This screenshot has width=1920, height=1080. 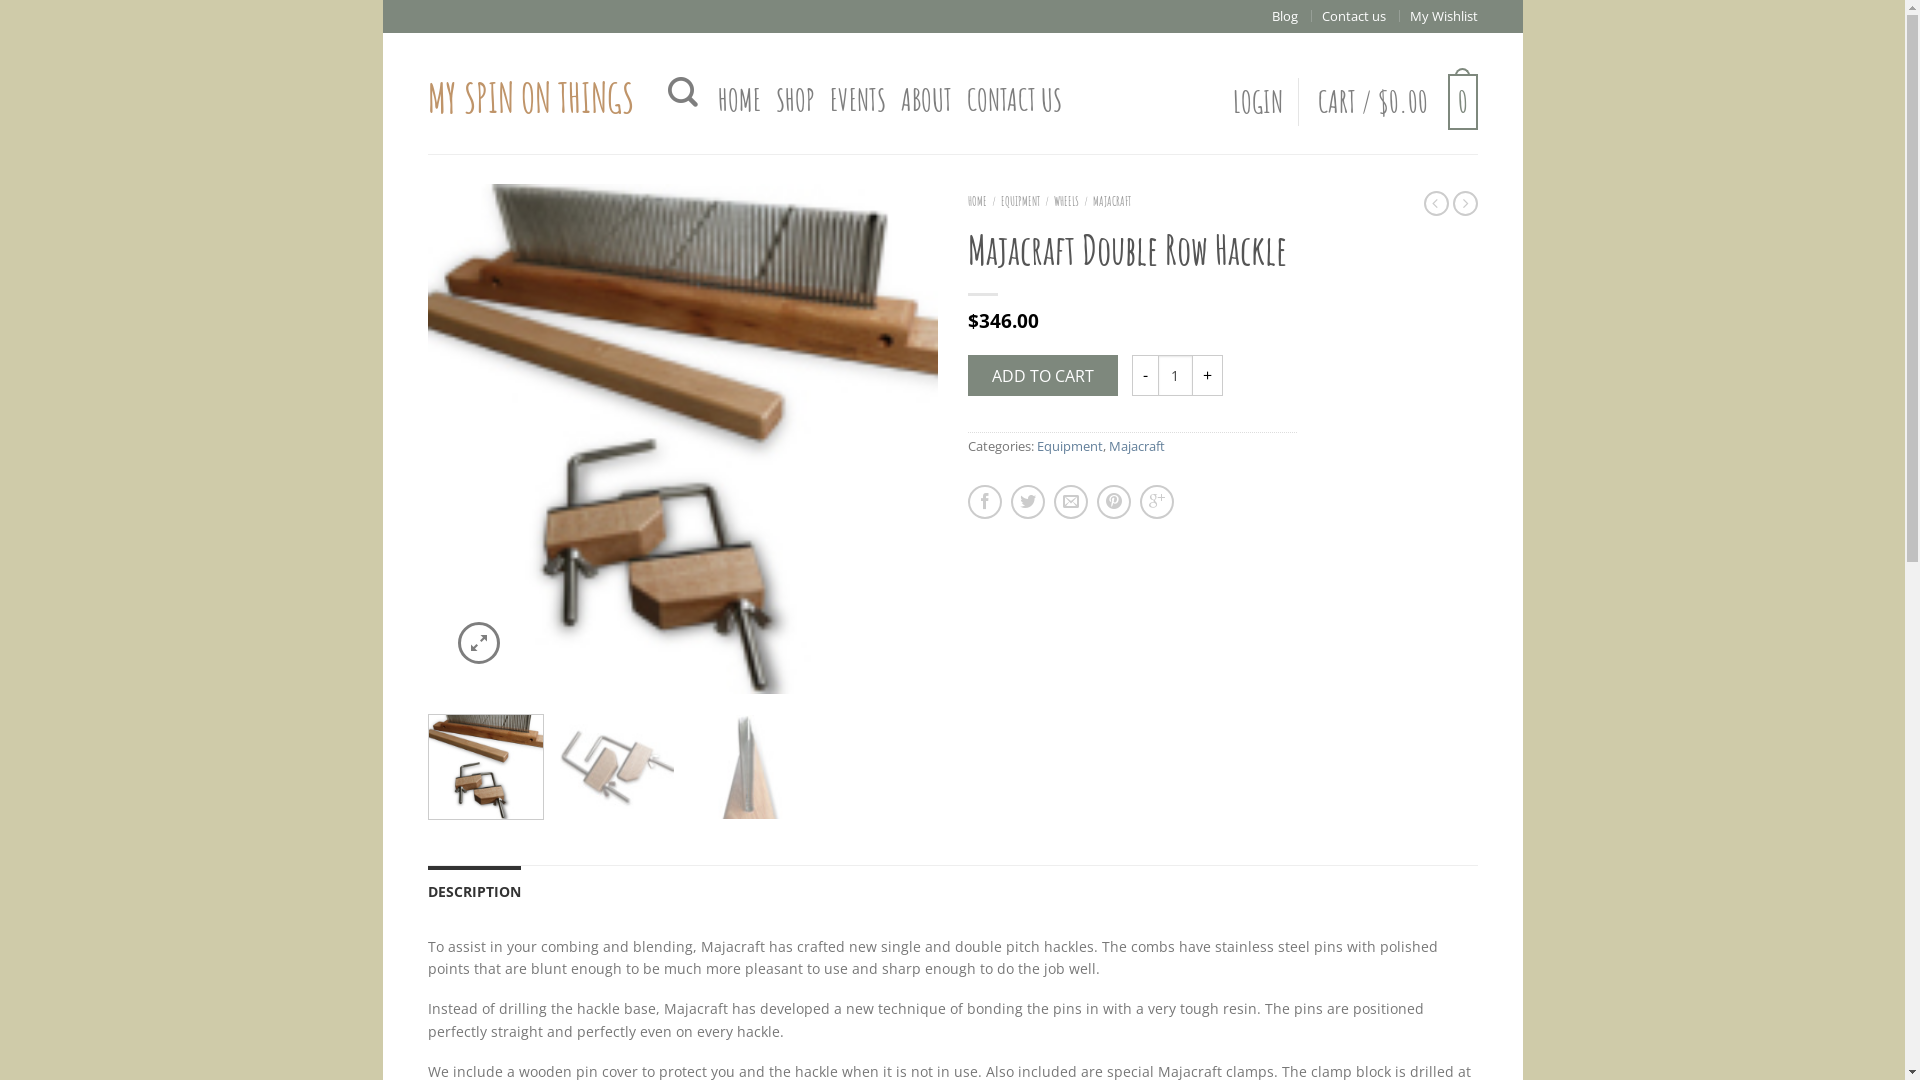 What do you see at coordinates (533, 93) in the screenshot?
I see `MY SPIN ON THINGS` at bounding box center [533, 93].